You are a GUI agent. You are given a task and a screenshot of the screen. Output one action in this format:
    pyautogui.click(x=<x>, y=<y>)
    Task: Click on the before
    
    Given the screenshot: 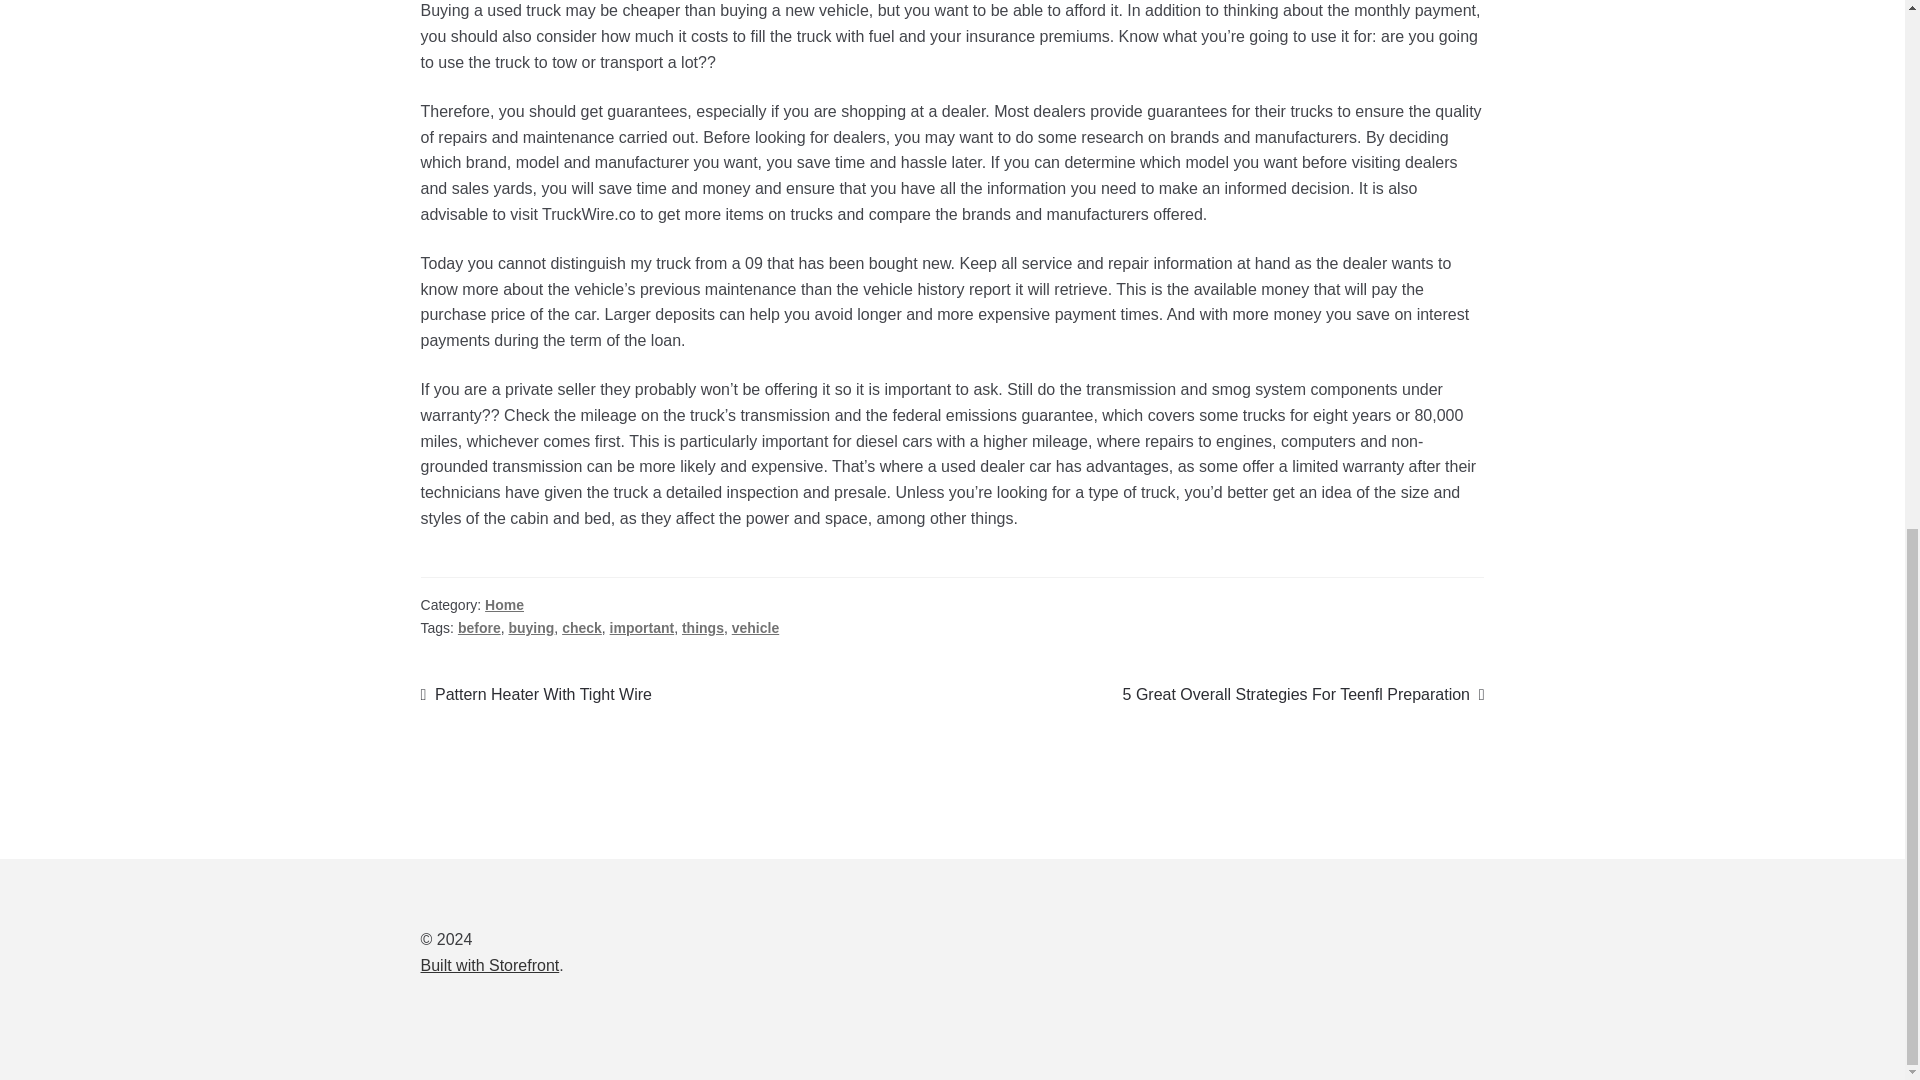 What is the action you would take?
    pyautogui.click(x=531, y=628)
    